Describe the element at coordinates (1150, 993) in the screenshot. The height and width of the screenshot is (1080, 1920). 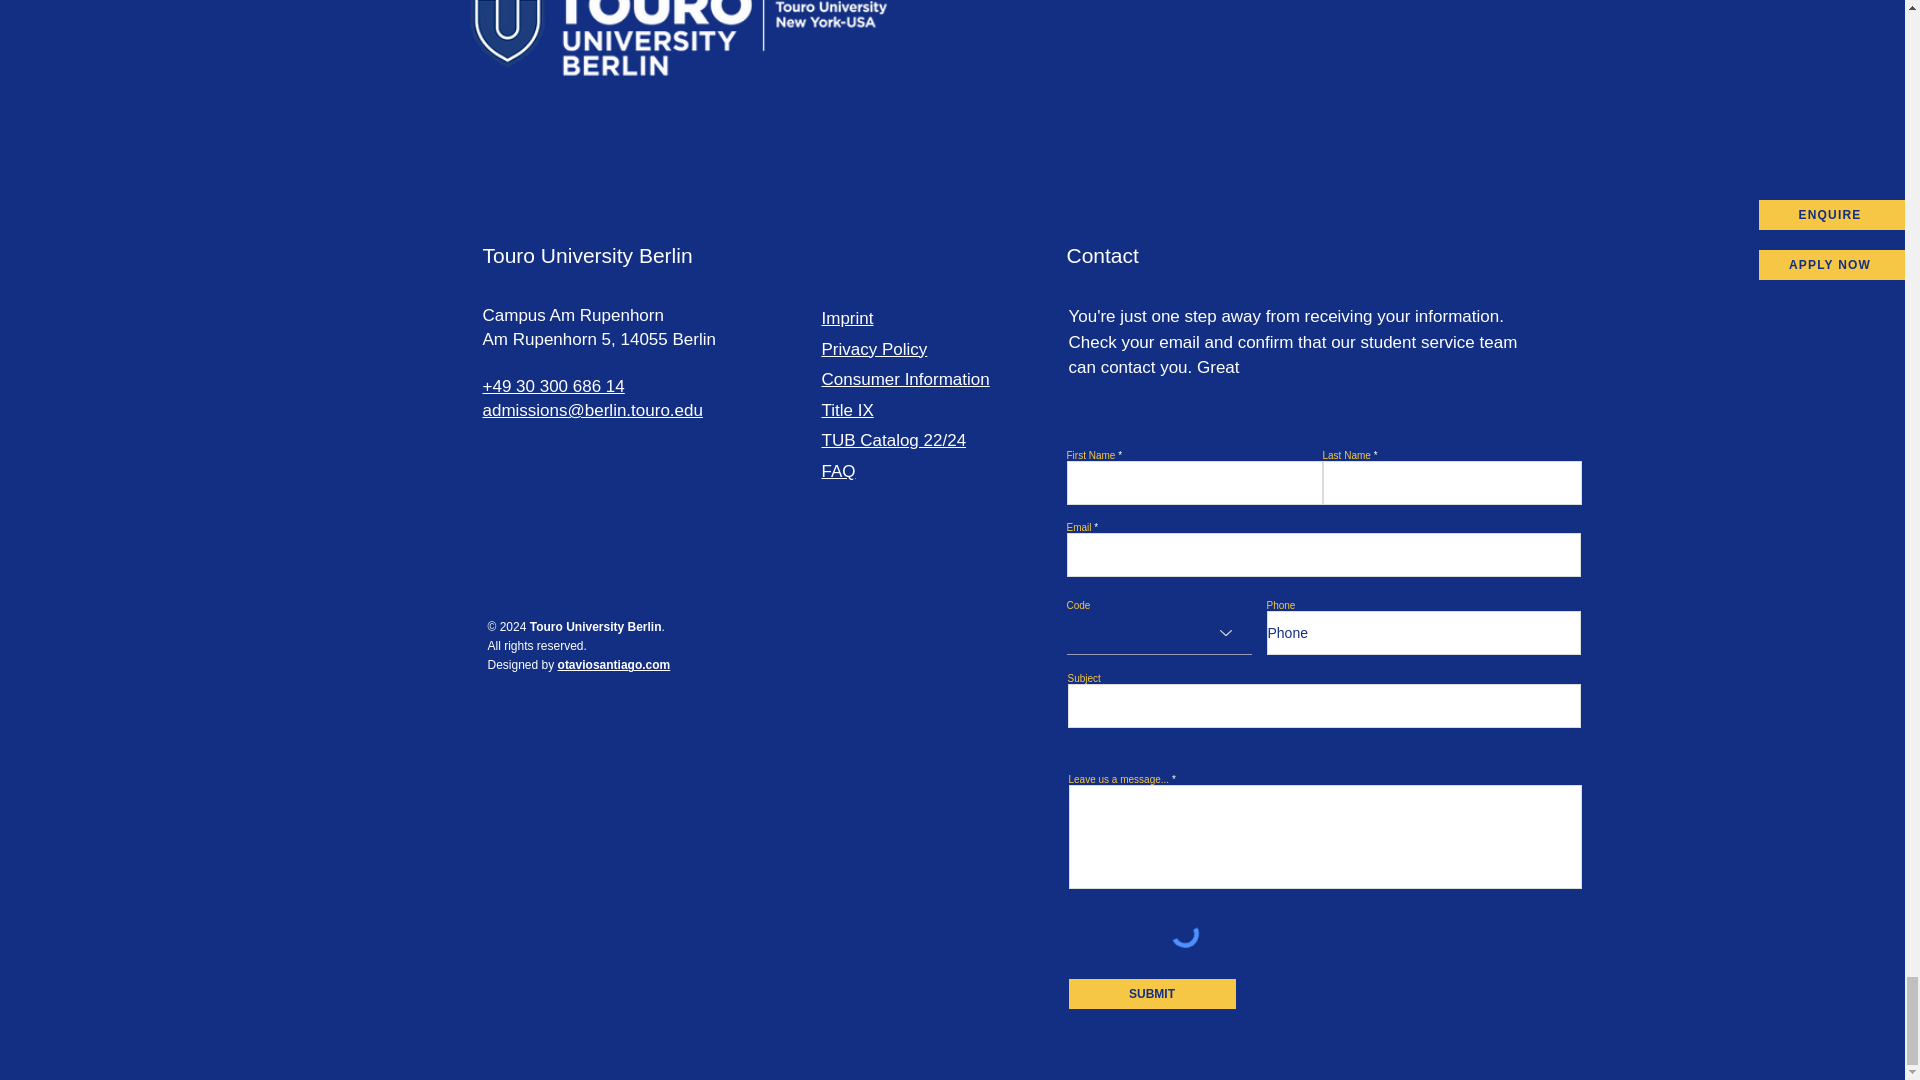
I see `SUBMIT` at that location.